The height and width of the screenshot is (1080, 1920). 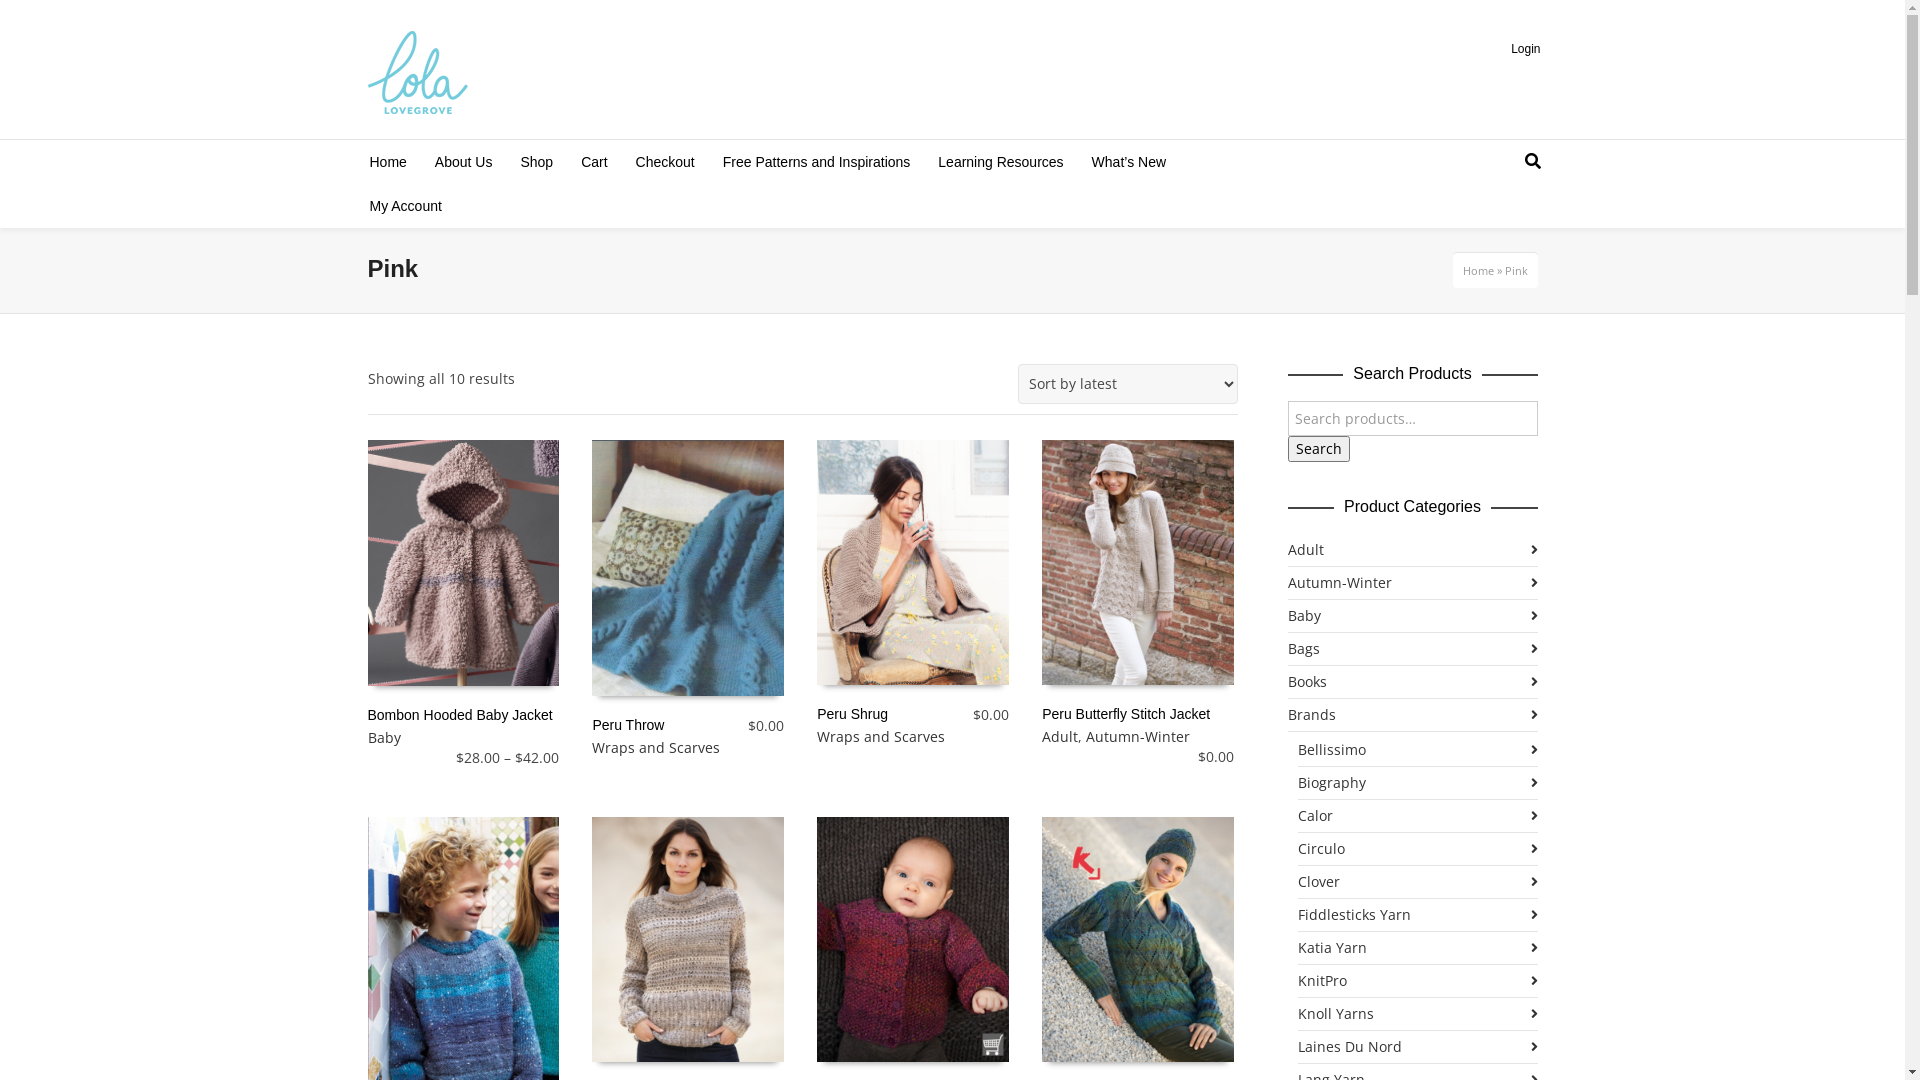 What do you see at coordinates (536, 162) in the screenshot?
I see `Shop` at bounding box center [536, 162].